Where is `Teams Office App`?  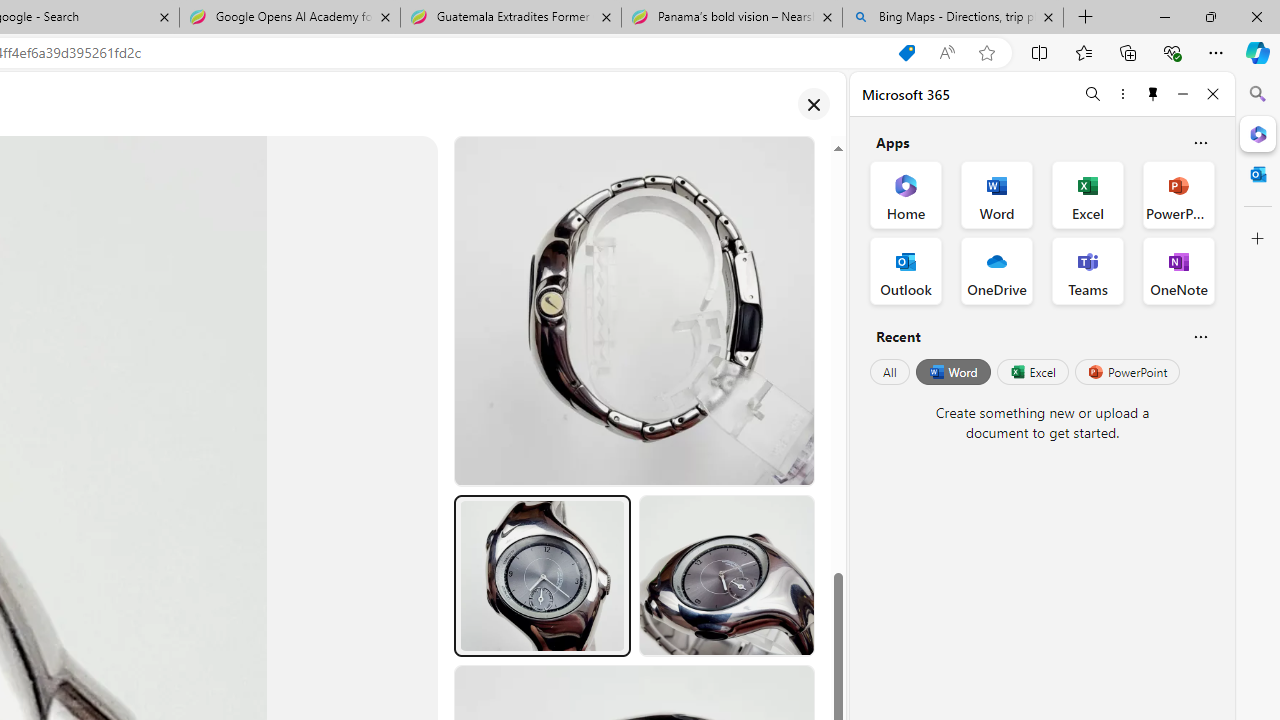
Teams Office App is located at coordinates (1088, 270).